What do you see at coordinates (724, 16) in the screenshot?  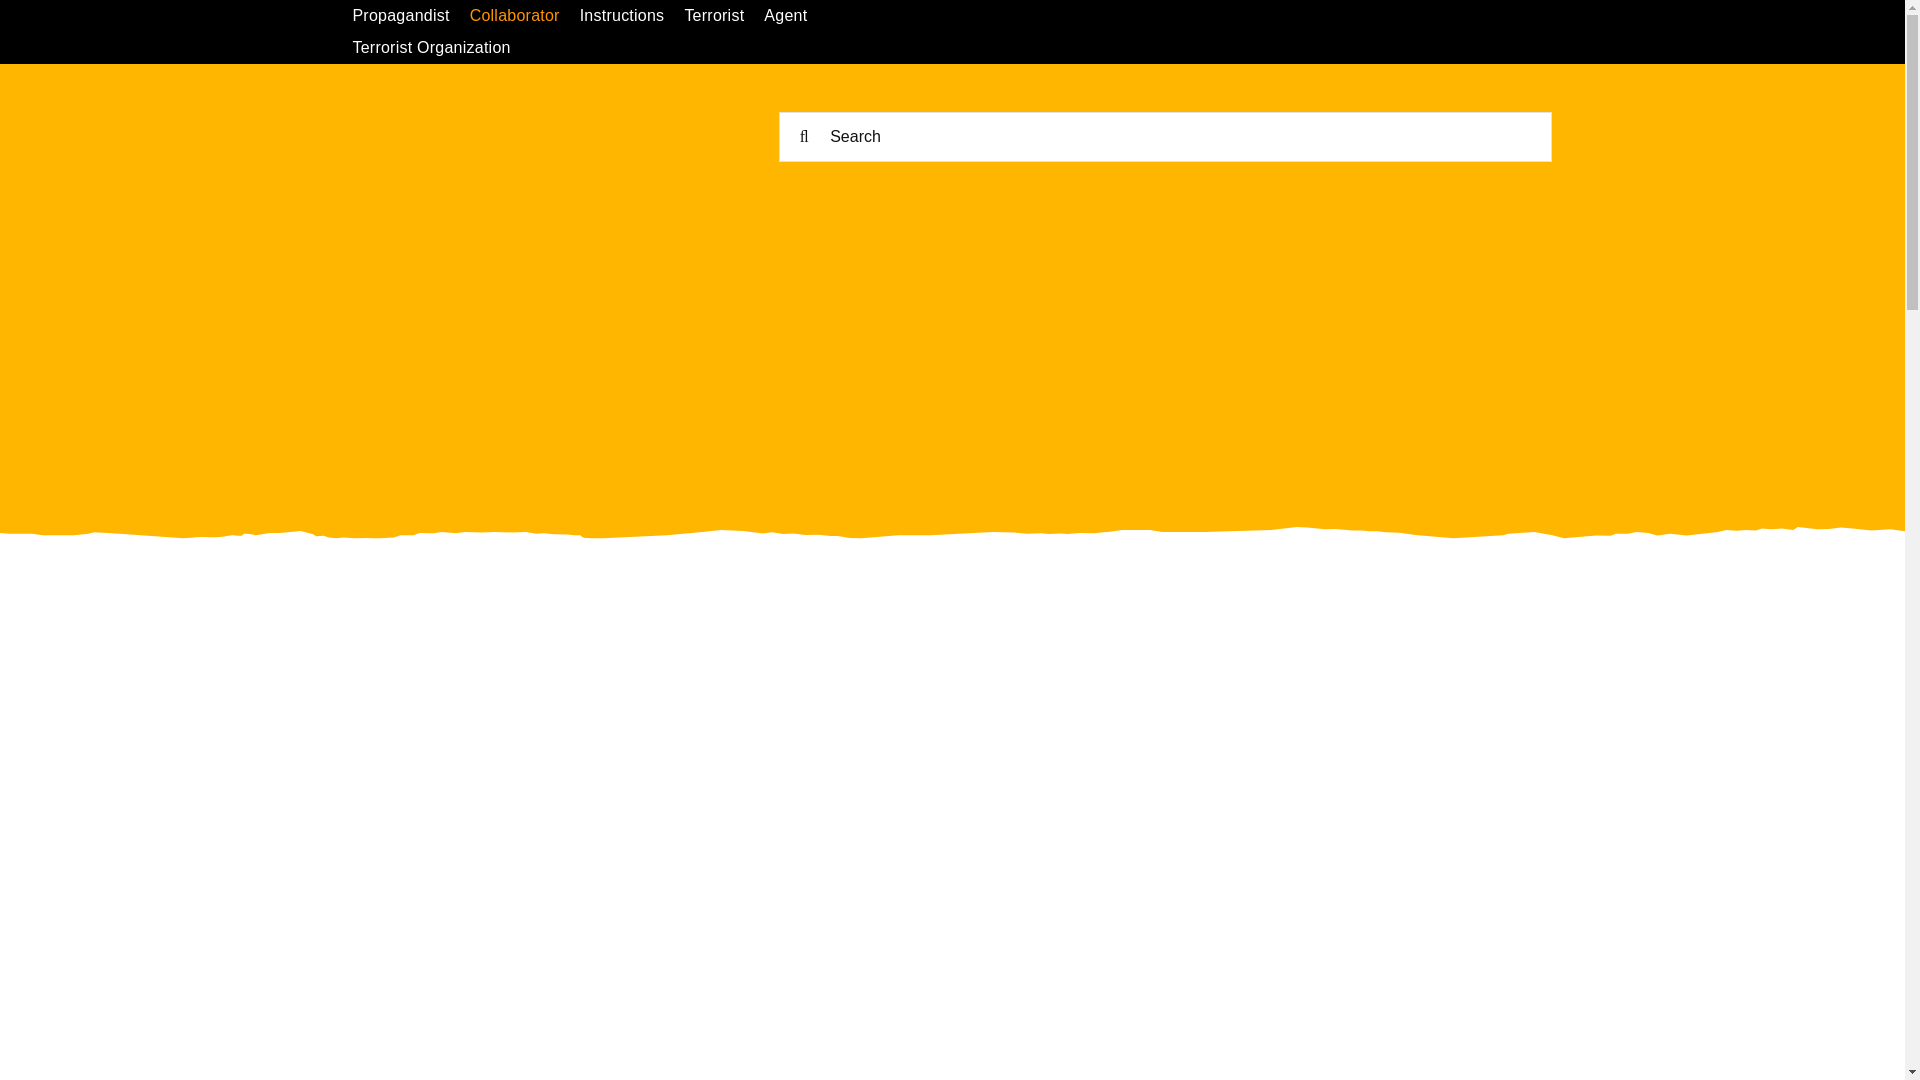 I see `Terrorist` at bounding box center [724, 16].